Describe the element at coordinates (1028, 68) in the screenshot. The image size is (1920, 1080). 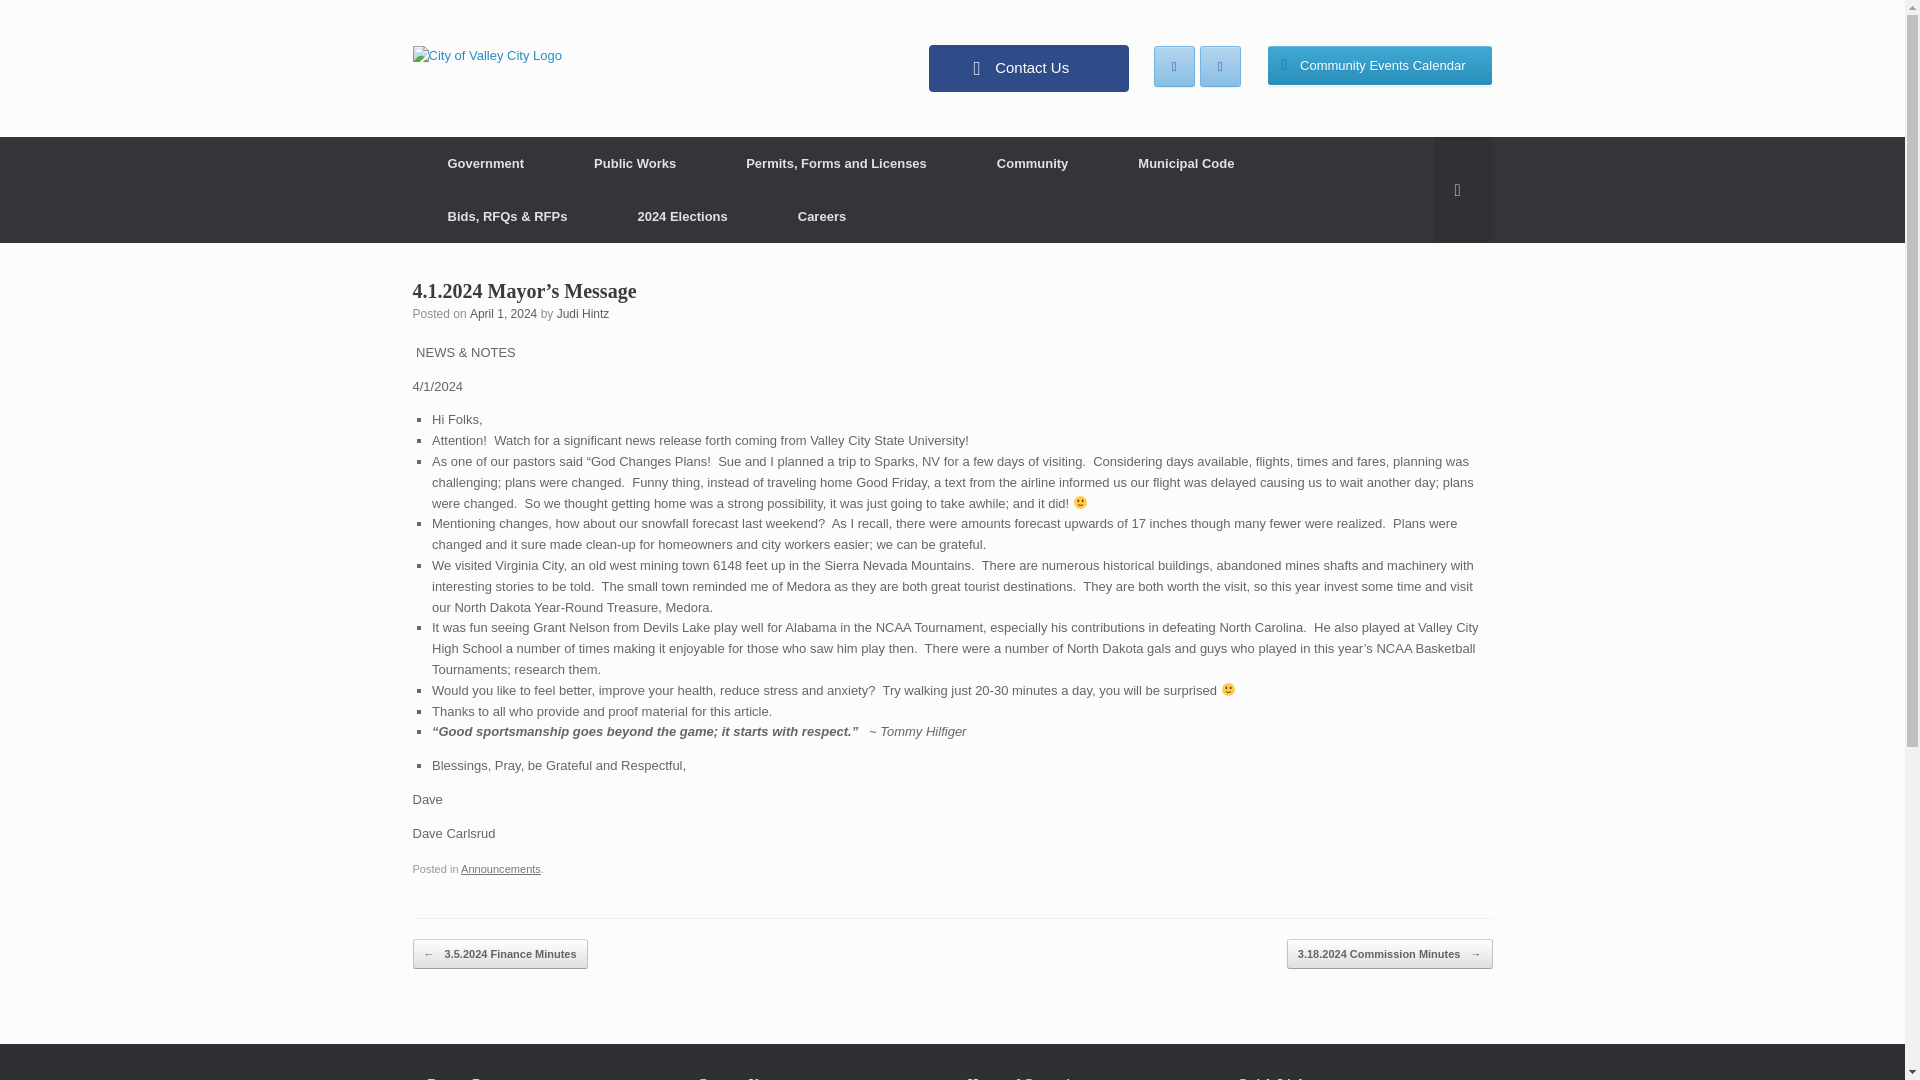
I see `Contact Us` at that location.